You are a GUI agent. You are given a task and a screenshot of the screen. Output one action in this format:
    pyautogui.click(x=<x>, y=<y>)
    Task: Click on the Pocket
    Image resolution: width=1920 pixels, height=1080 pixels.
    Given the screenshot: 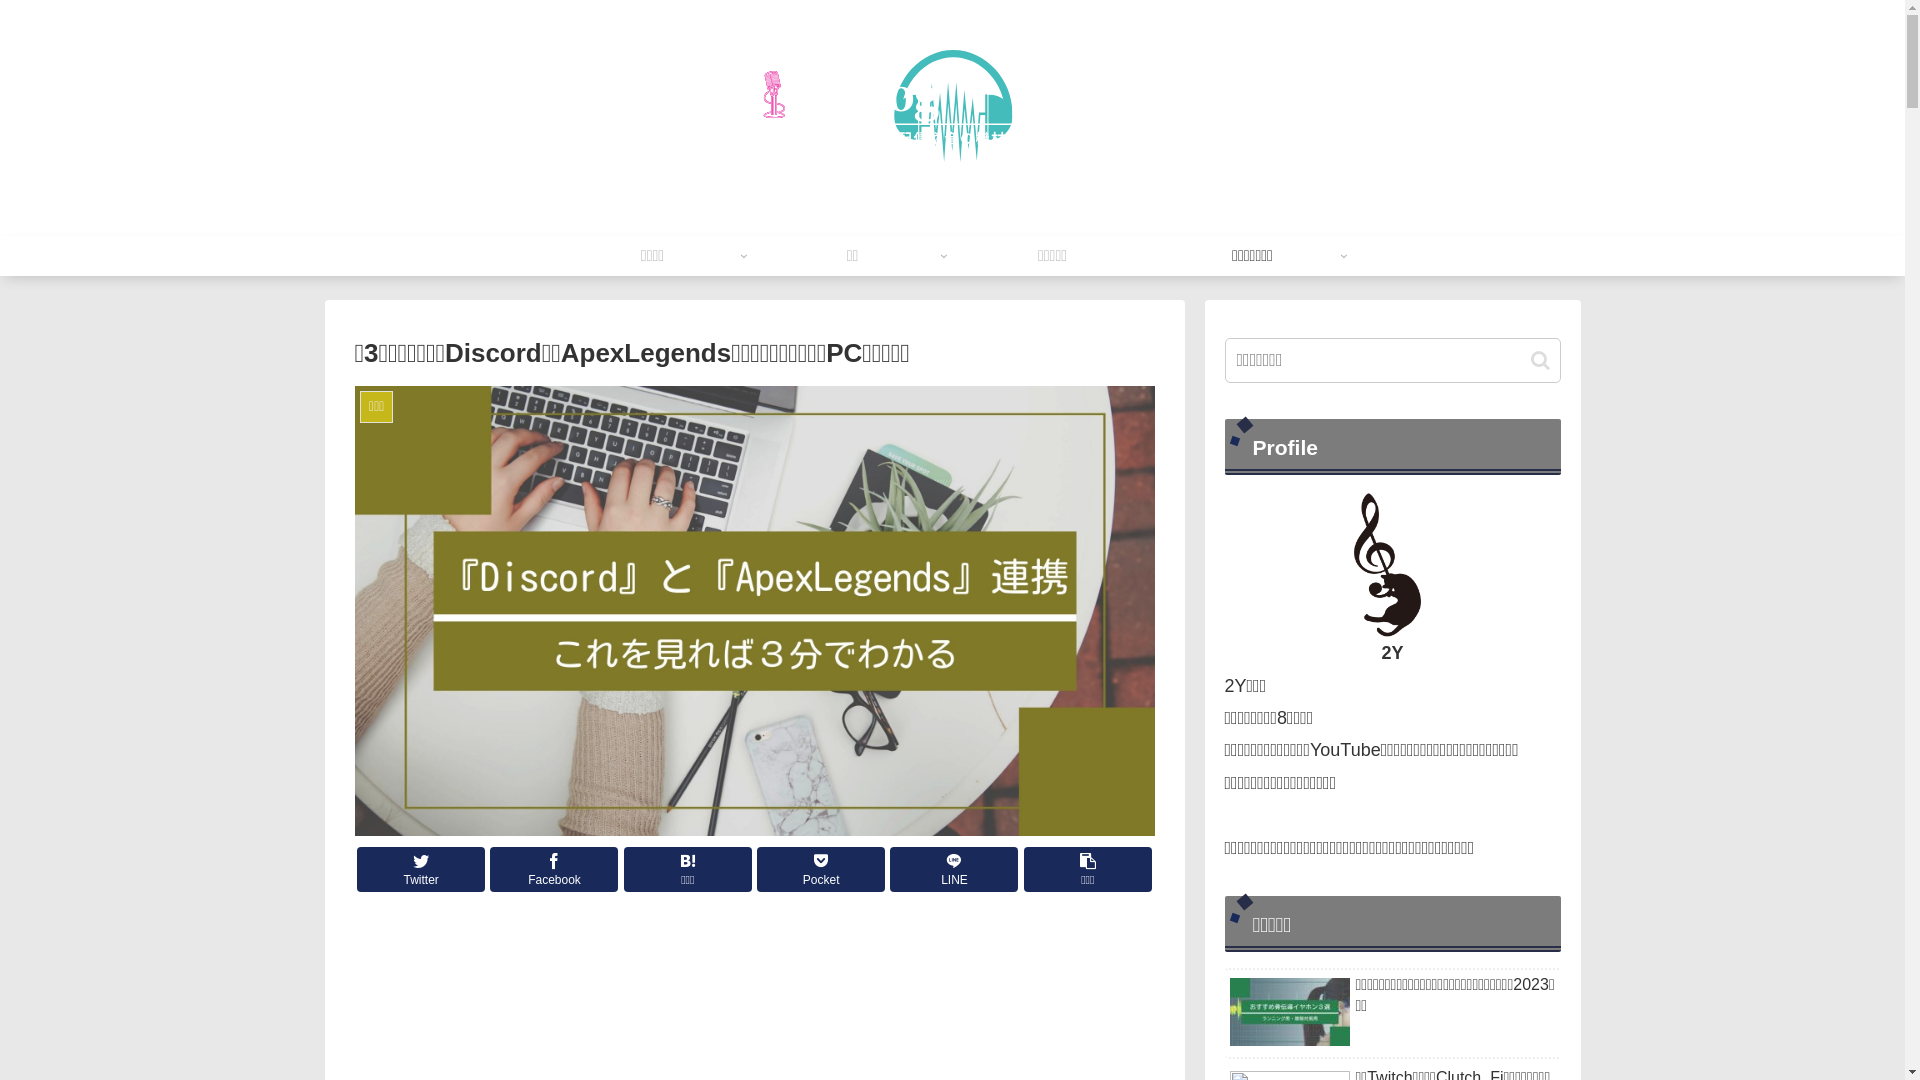 What is the action you would take?
    pyautogui.click(x=821, y=870)
    